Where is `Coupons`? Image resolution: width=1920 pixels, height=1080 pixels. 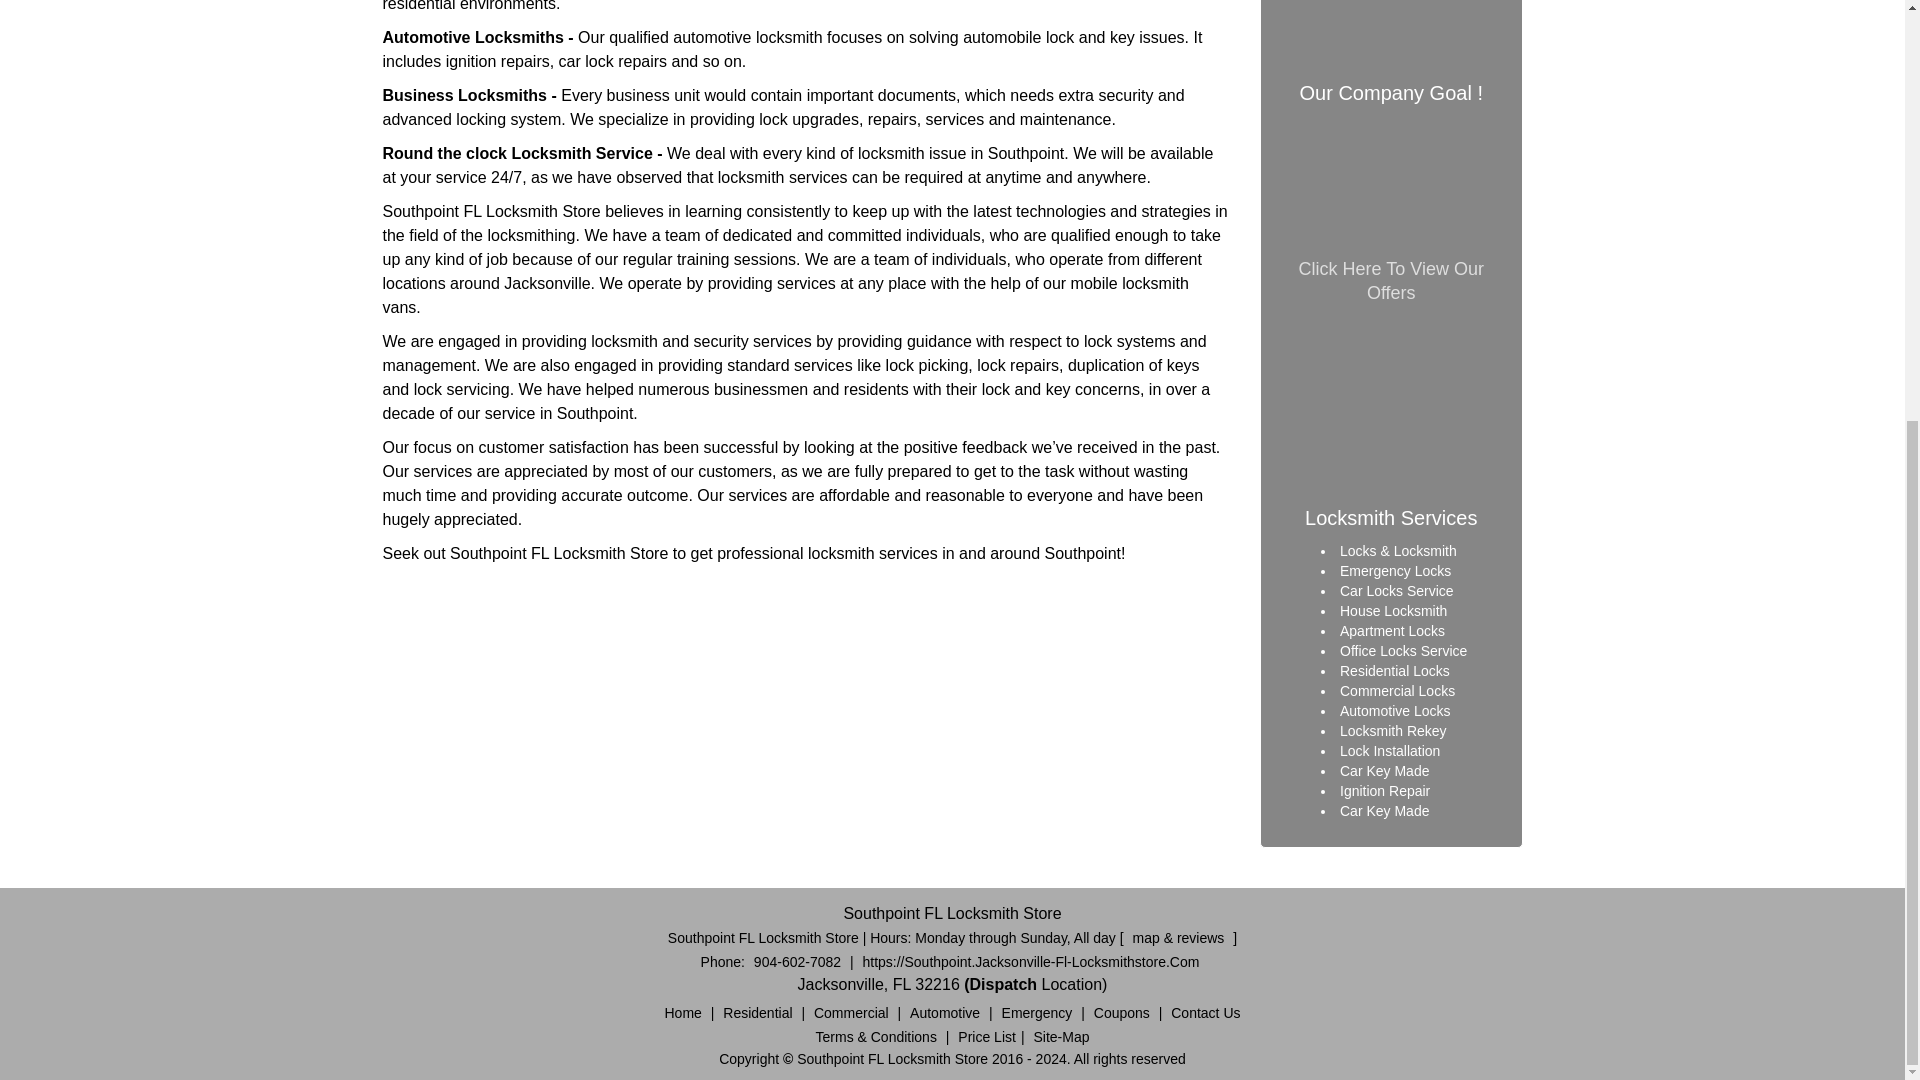 Coupons is located at coordinates (1122, 1012).